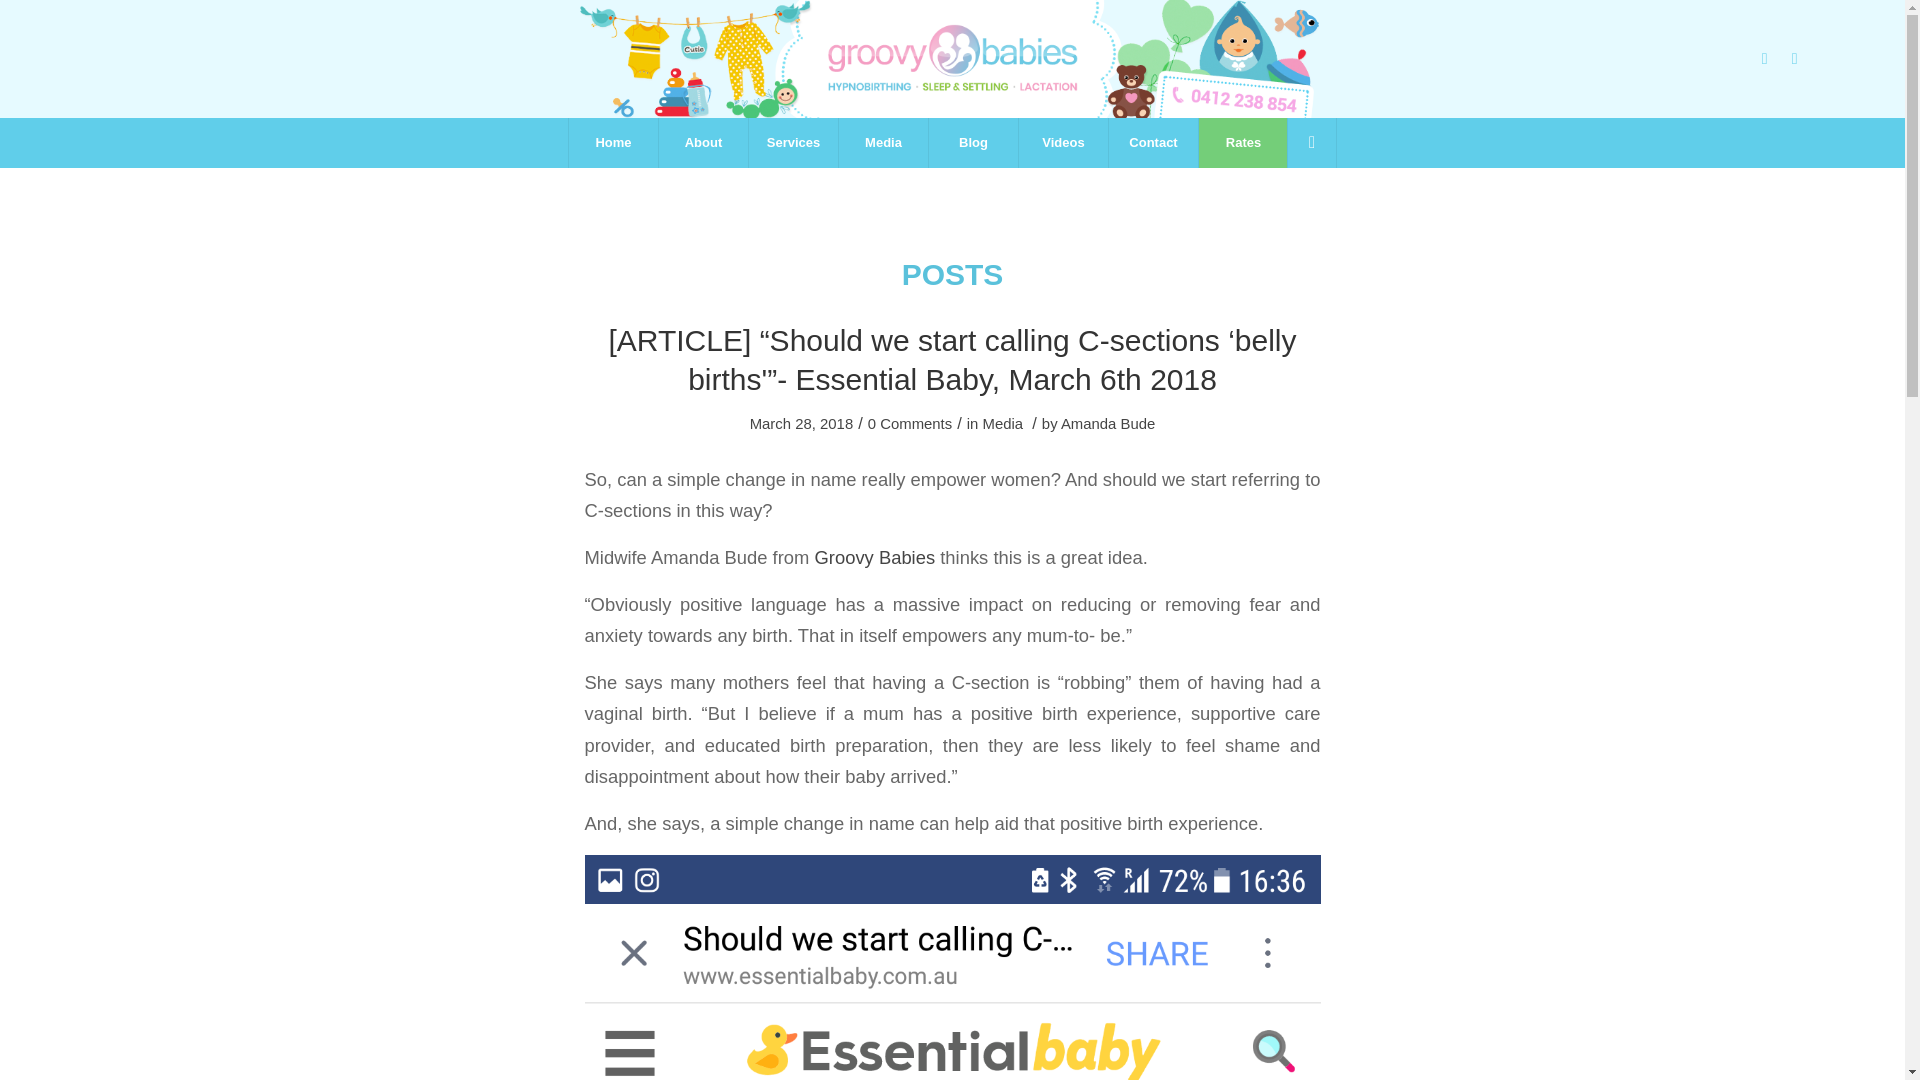 The height and width of the screenshot is (1080, 1920). What do you see at coordinates (882, 142) in the screenshot?
I see `Media` at bounding box center [882, 142].